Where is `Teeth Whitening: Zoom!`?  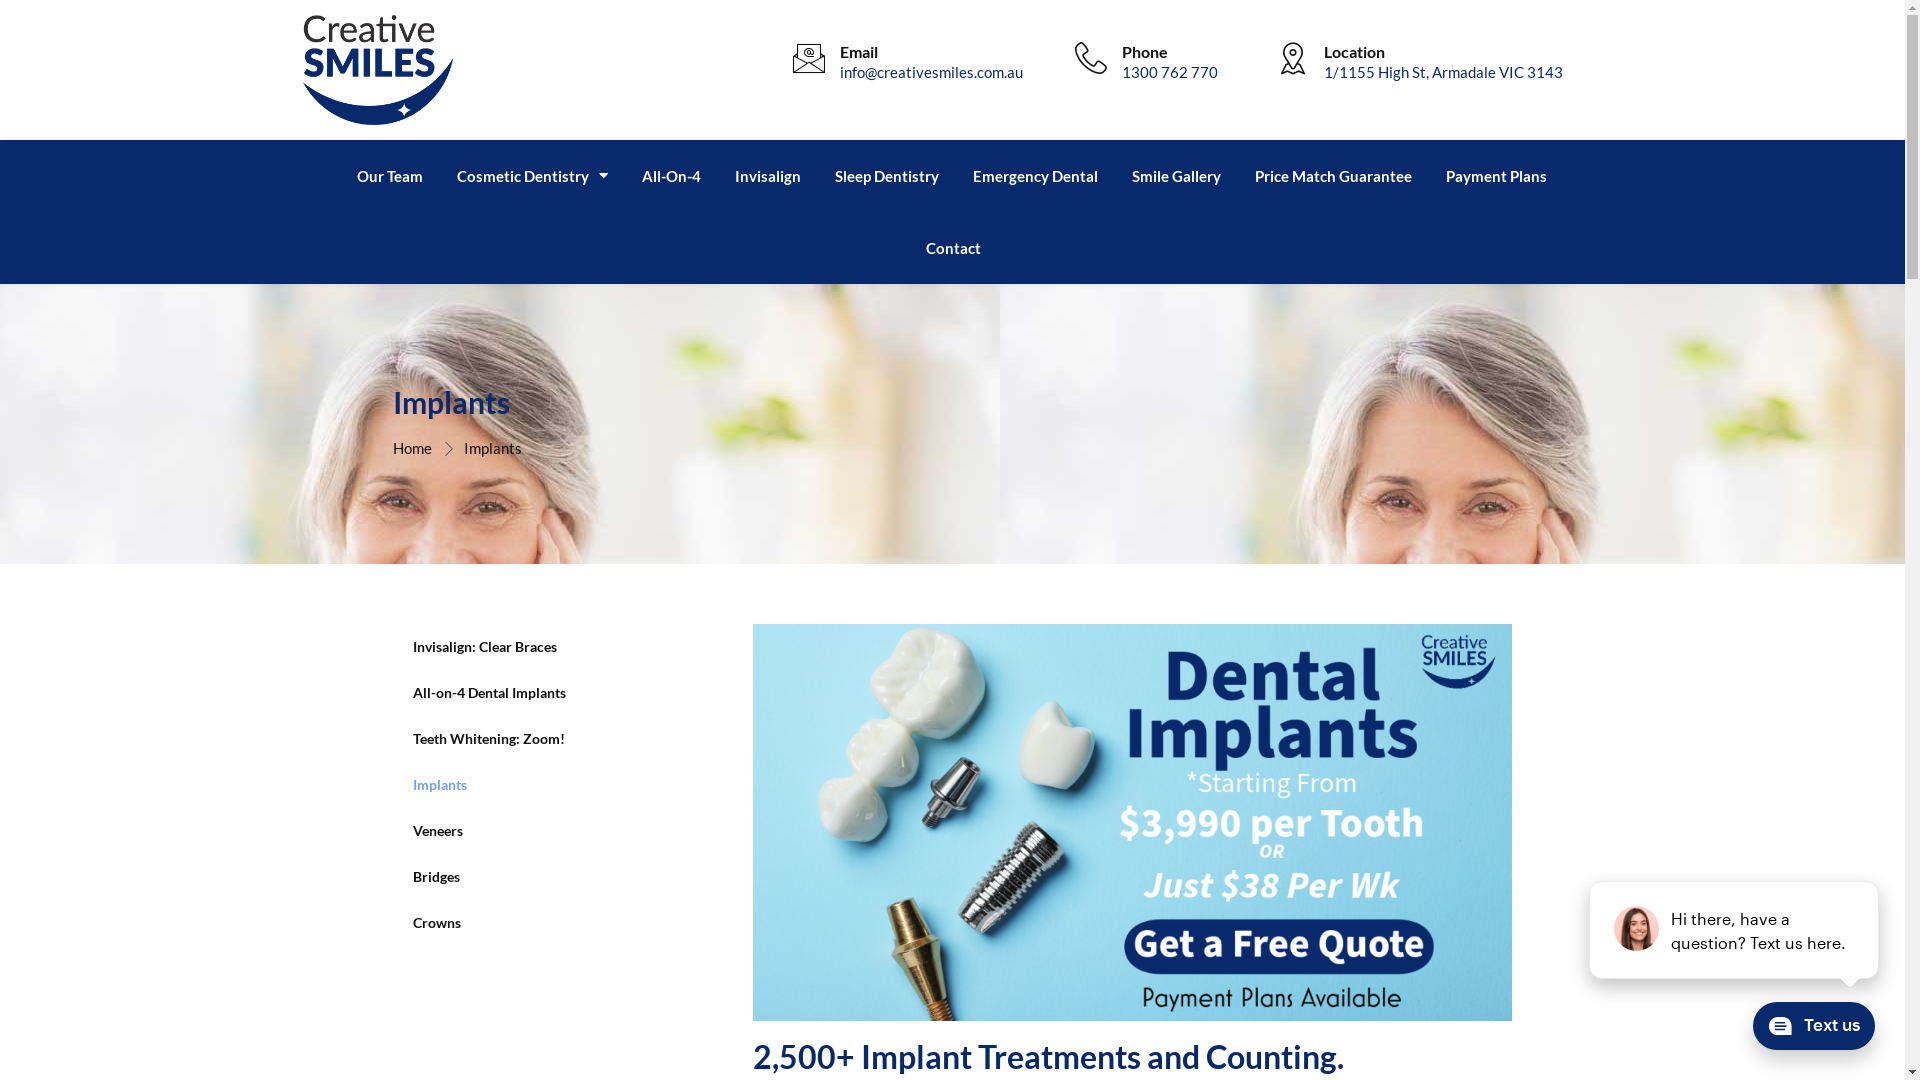 Teeth Whitening: Zoom! is located at coordinates (538, 739).